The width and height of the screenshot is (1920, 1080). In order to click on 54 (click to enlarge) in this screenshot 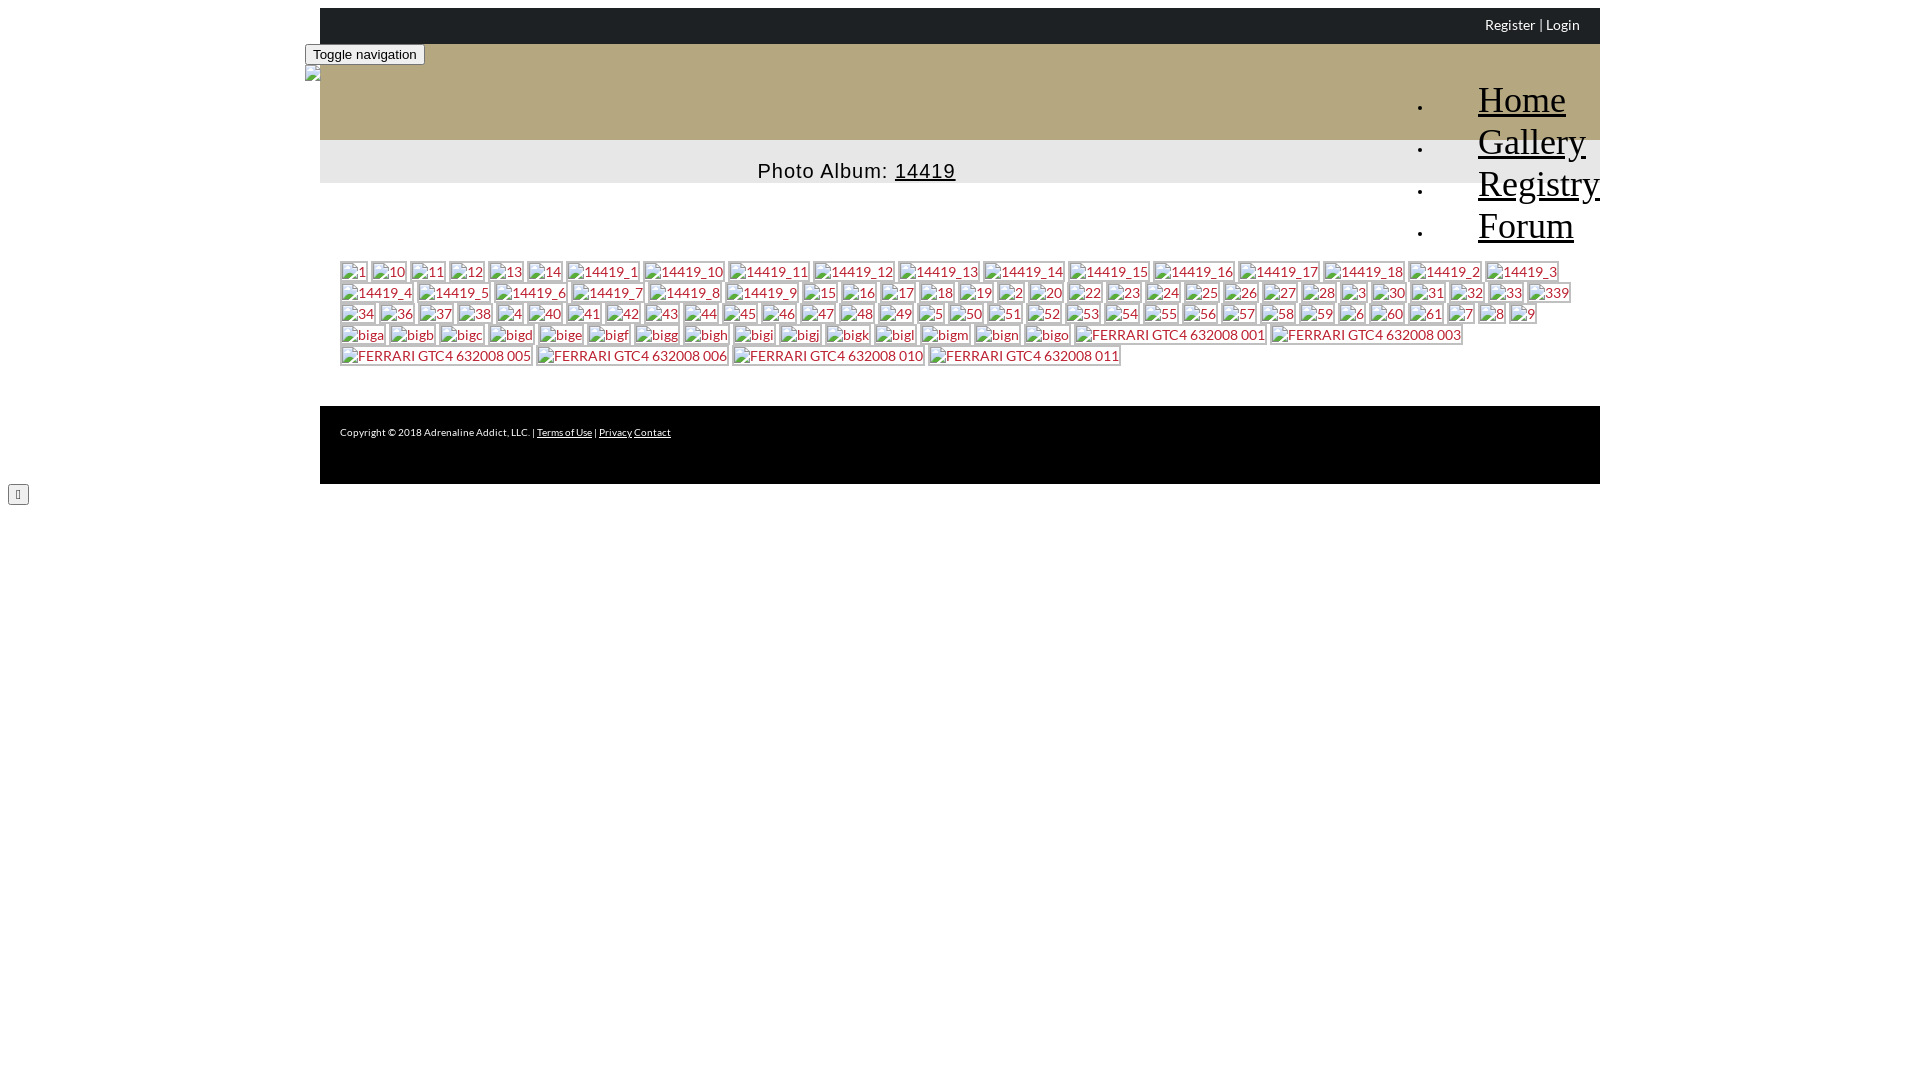, I will do `click(1122, 314)`.